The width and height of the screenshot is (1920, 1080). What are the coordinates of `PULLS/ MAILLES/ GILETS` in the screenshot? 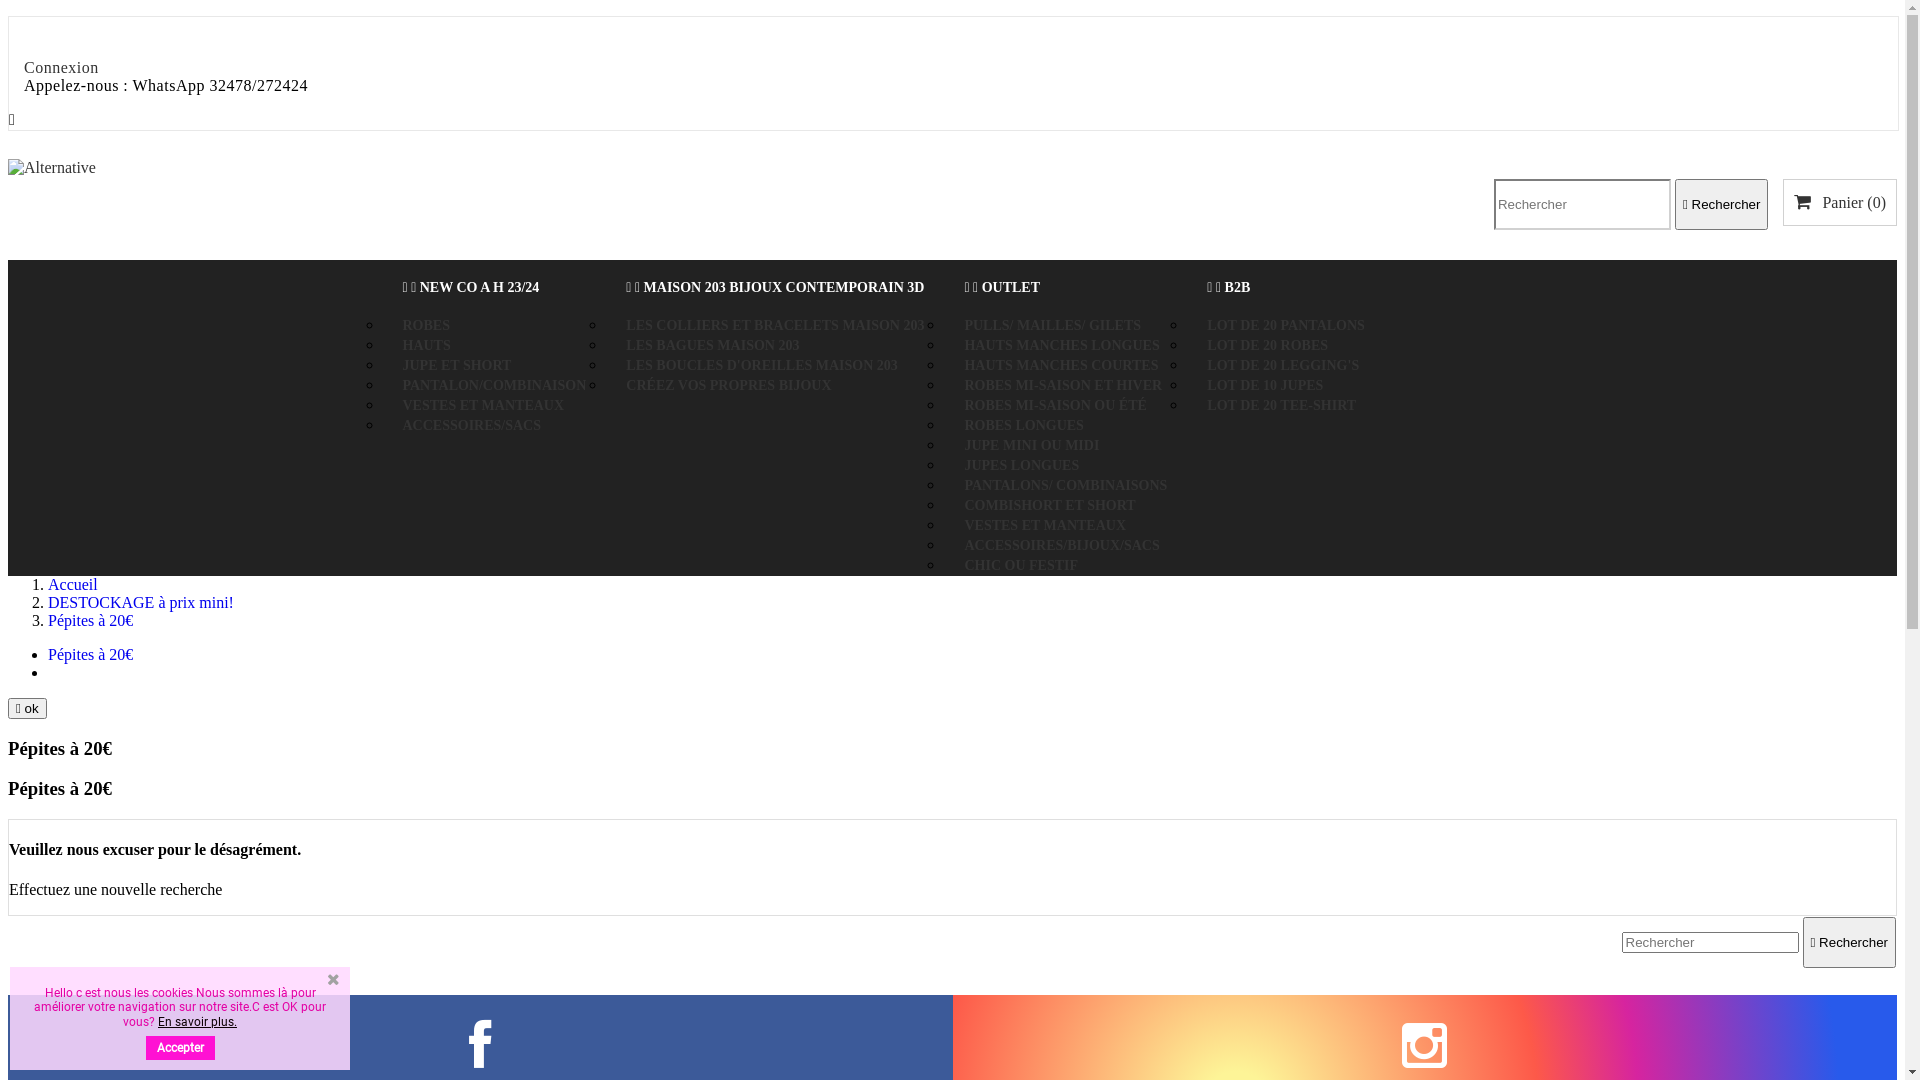 It's located at (1052, 326).